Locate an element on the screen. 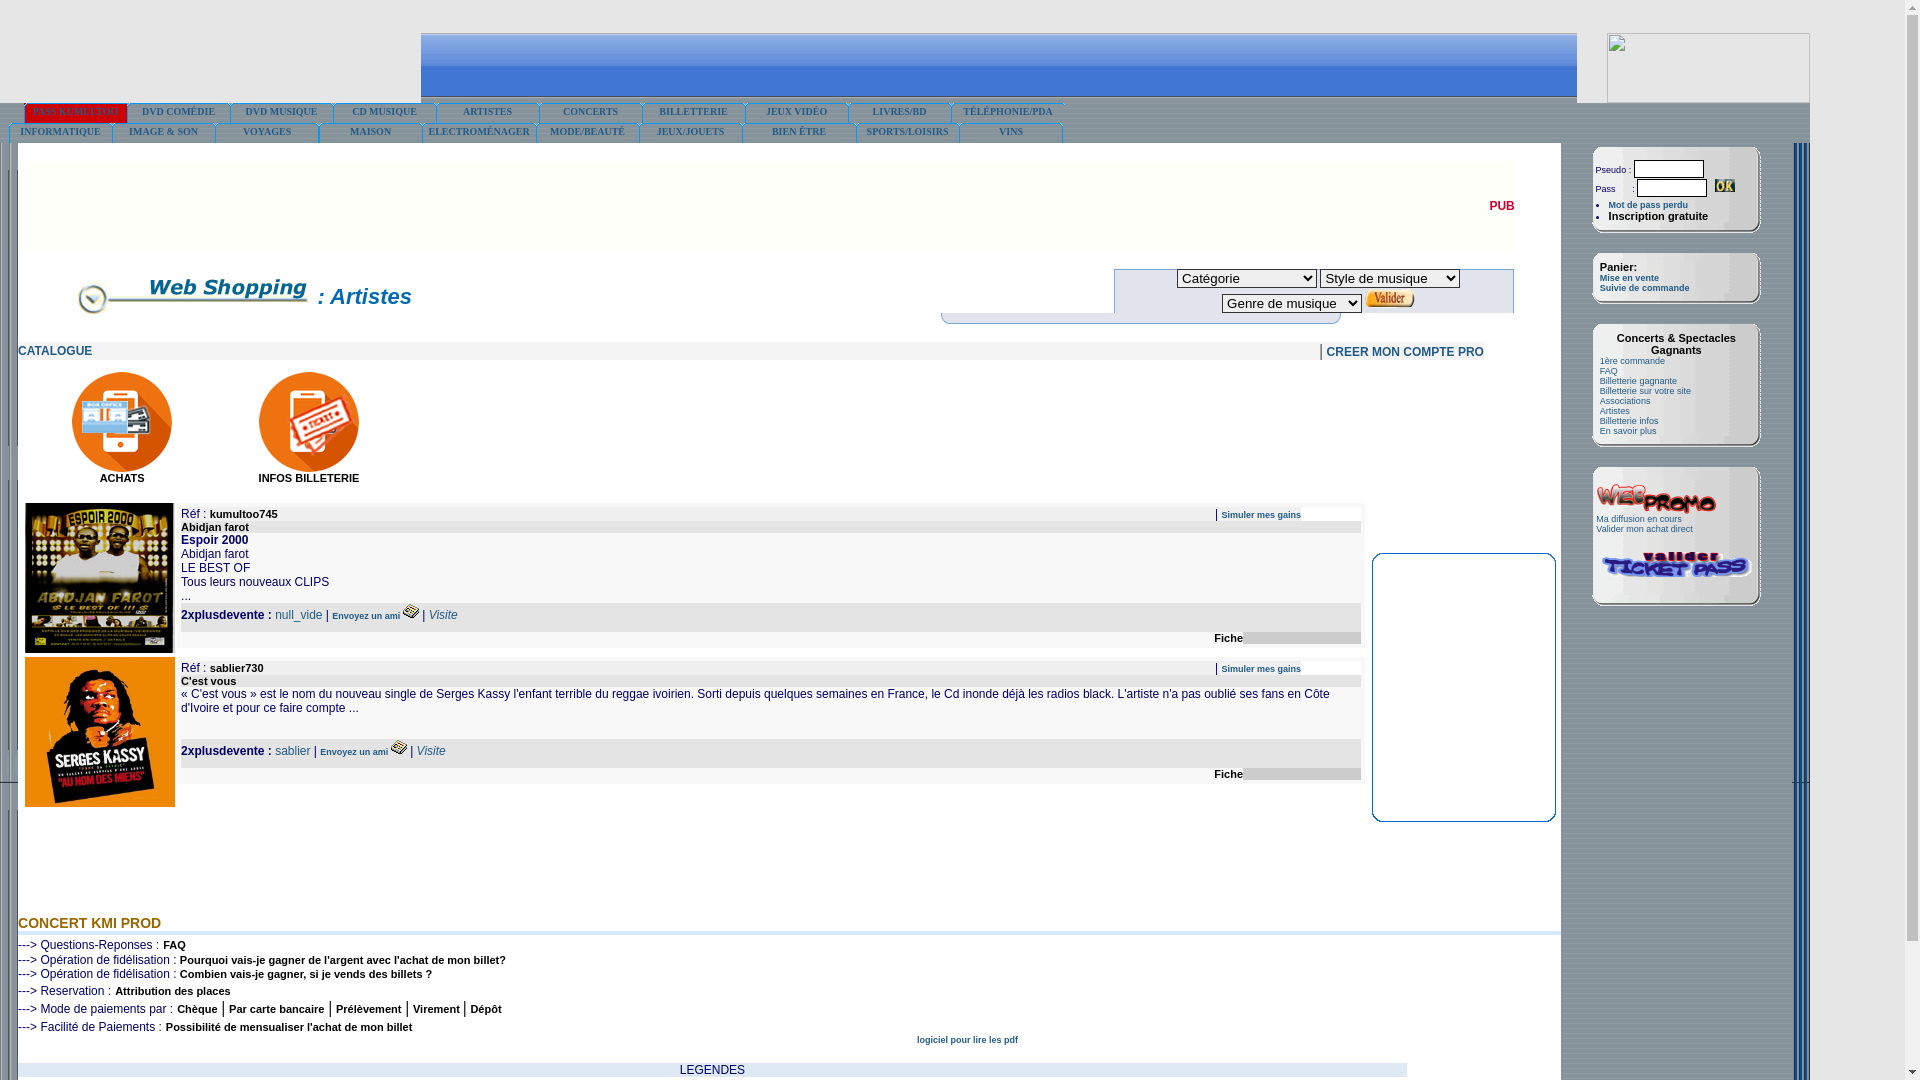 The height and width of the screenshot is (1080, 1920). Simuler mes gains is located at coordinates (1262, 669).